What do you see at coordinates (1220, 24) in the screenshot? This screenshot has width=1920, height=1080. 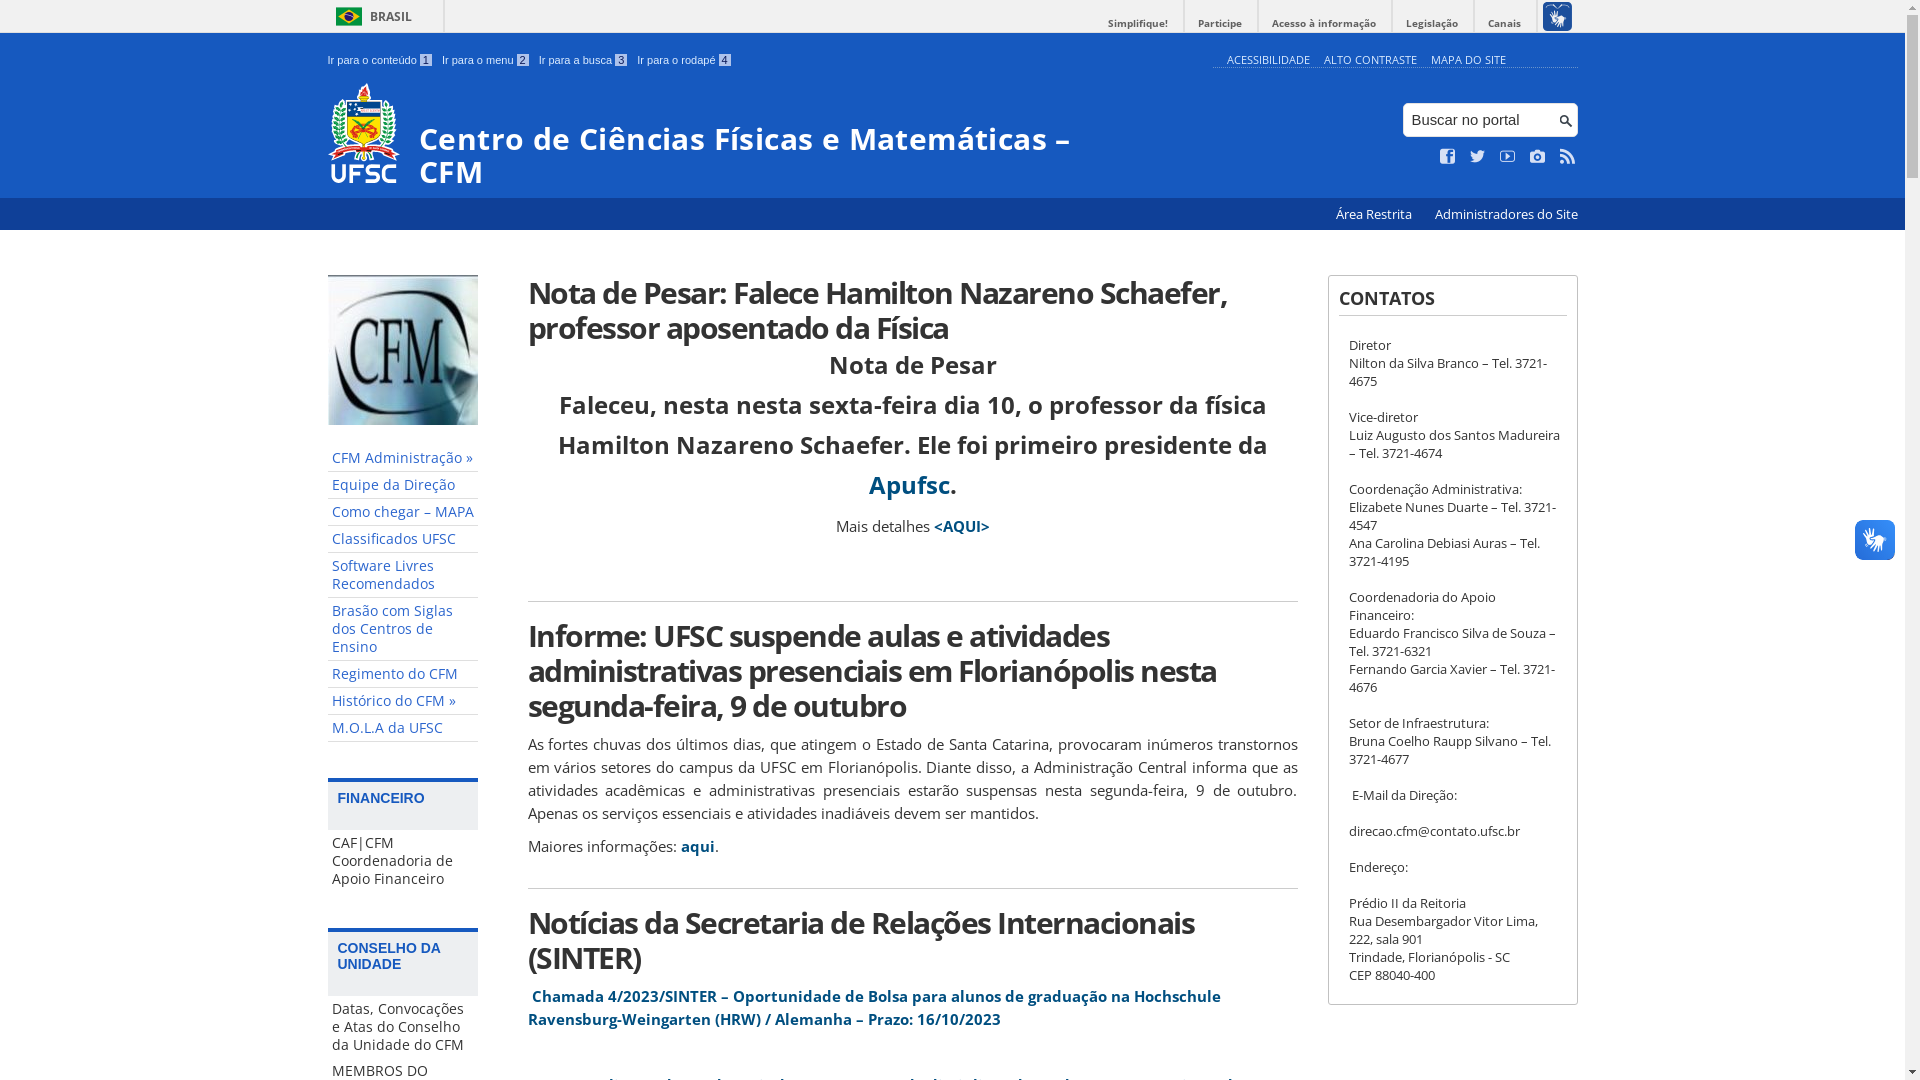 I see `Participe` at bounding box center [1220, 24].